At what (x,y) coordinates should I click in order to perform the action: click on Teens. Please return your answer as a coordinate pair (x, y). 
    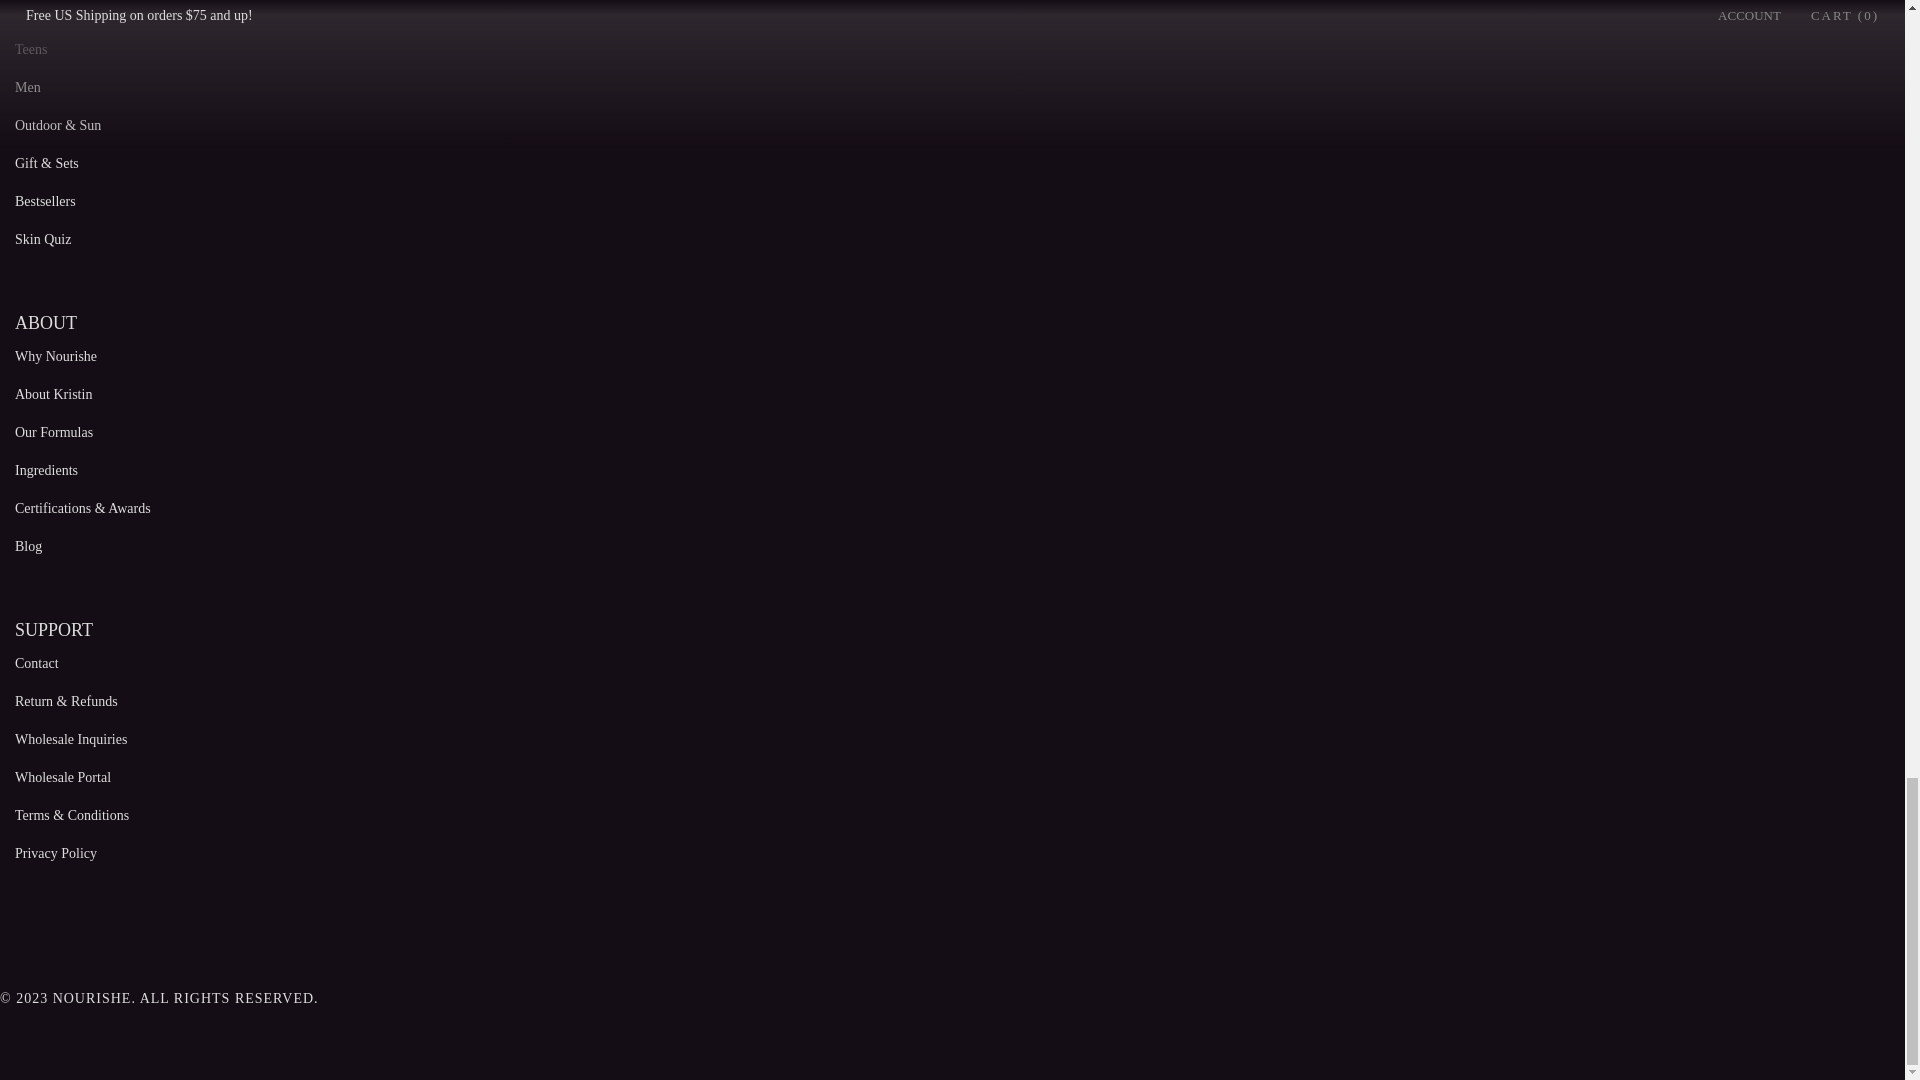
    Looking at the image, I should click on (30, 50).